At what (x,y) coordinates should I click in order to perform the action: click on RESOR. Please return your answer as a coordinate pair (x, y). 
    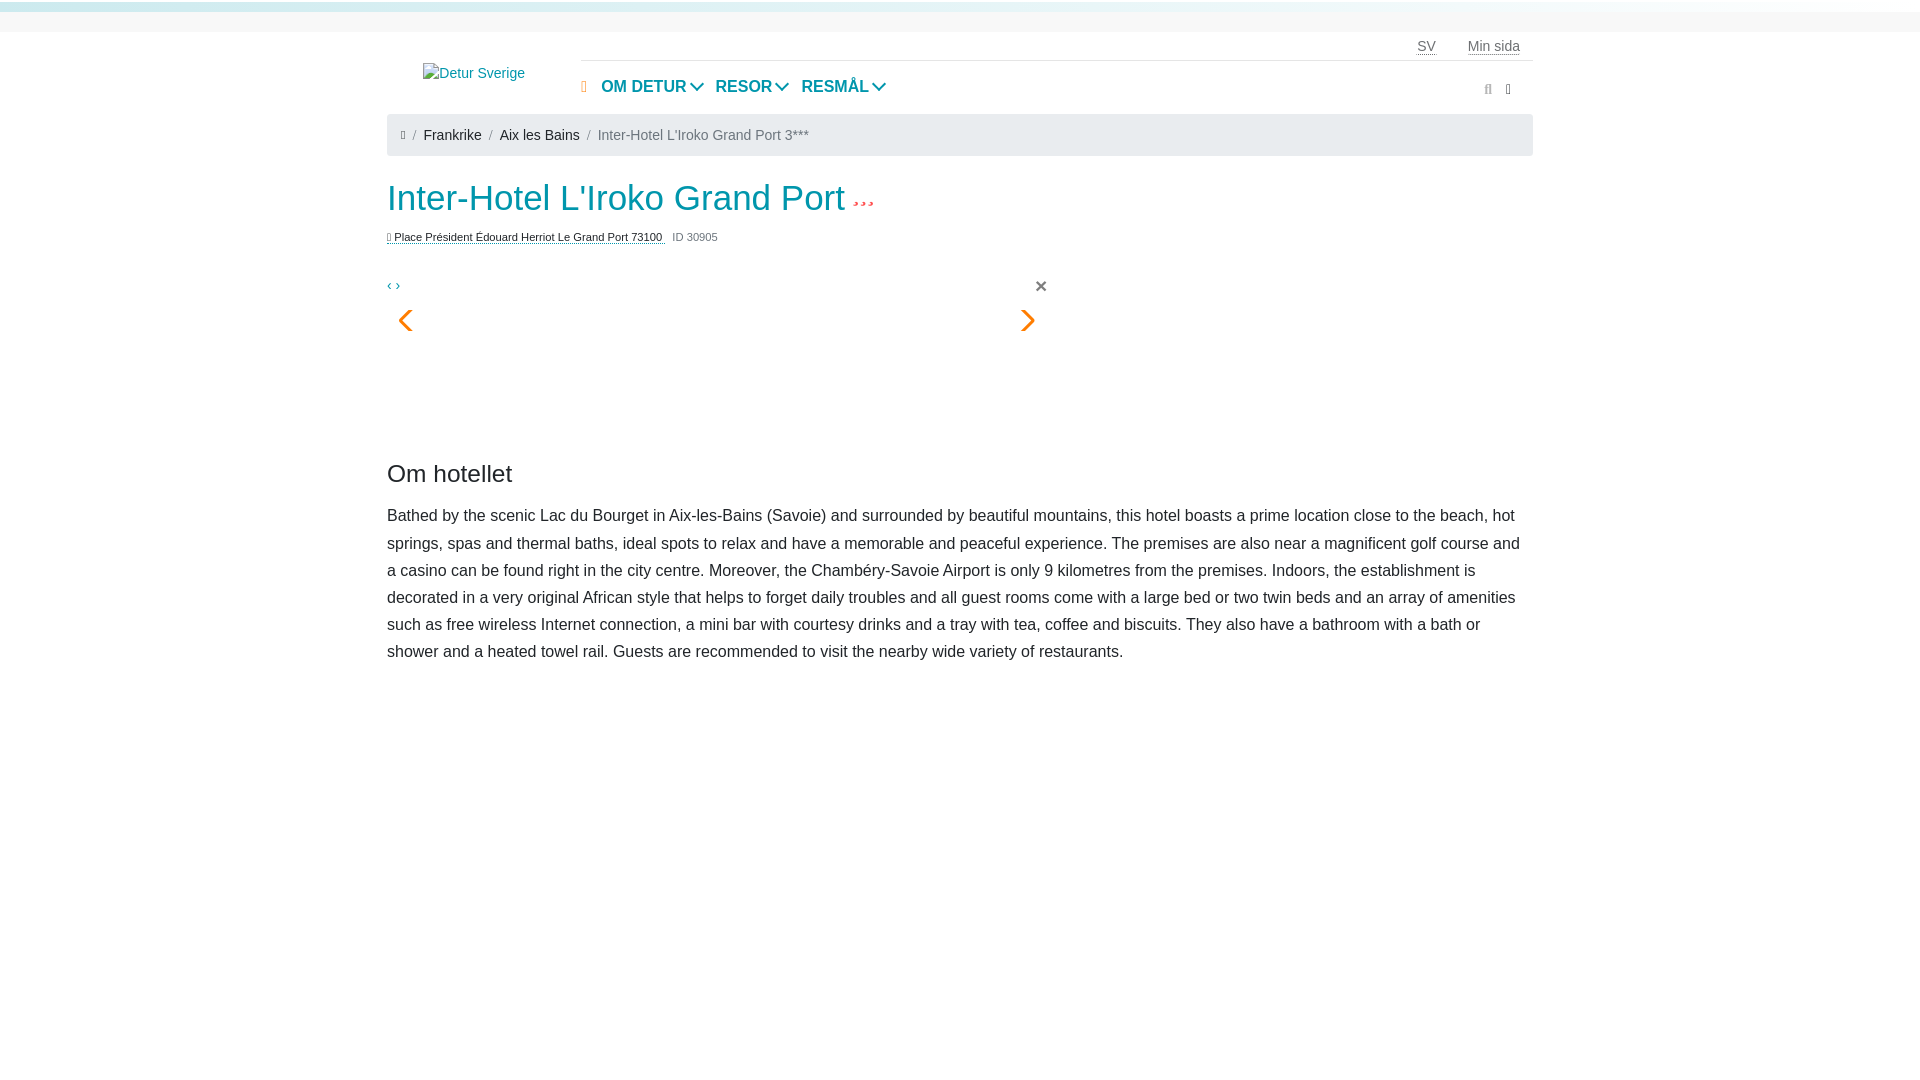
    Looking at the image, I should click on (752, 86).